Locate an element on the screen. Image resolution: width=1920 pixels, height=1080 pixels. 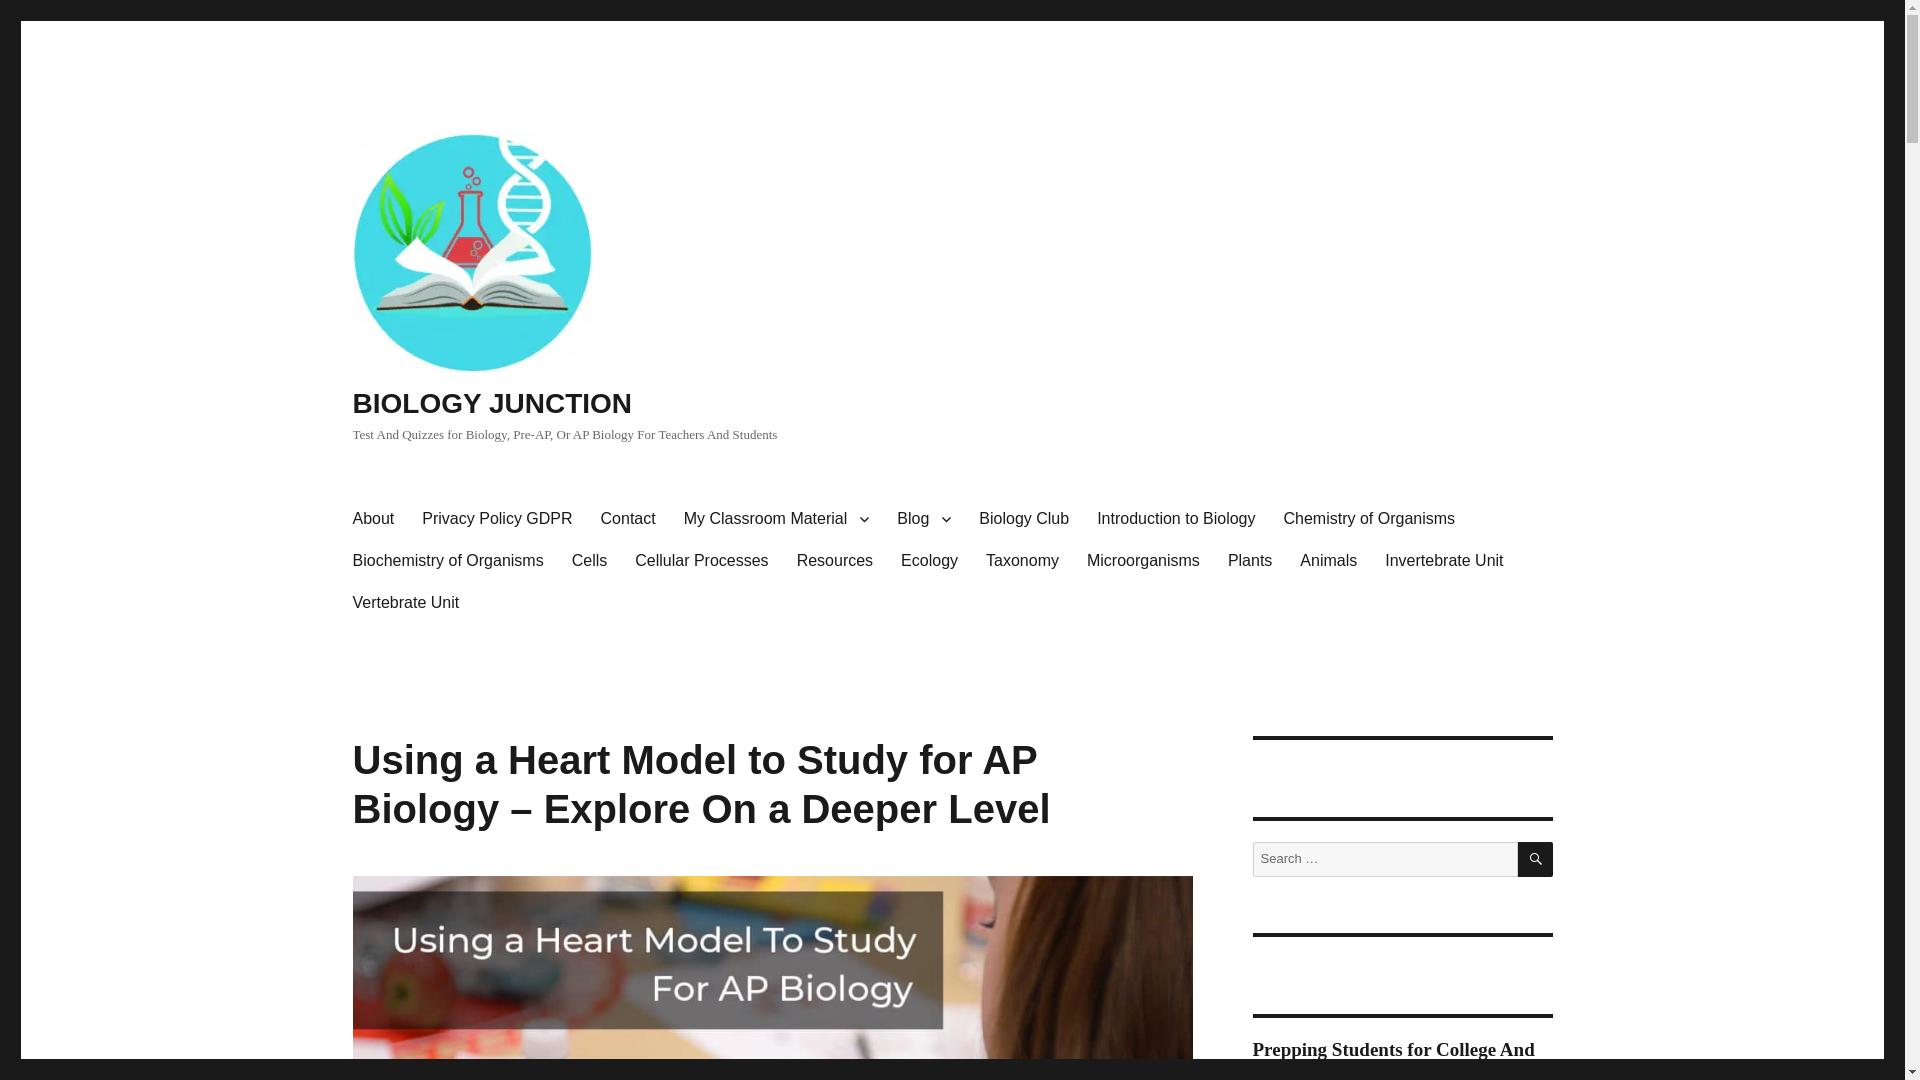
Blog is located at coordinates (924, 518).